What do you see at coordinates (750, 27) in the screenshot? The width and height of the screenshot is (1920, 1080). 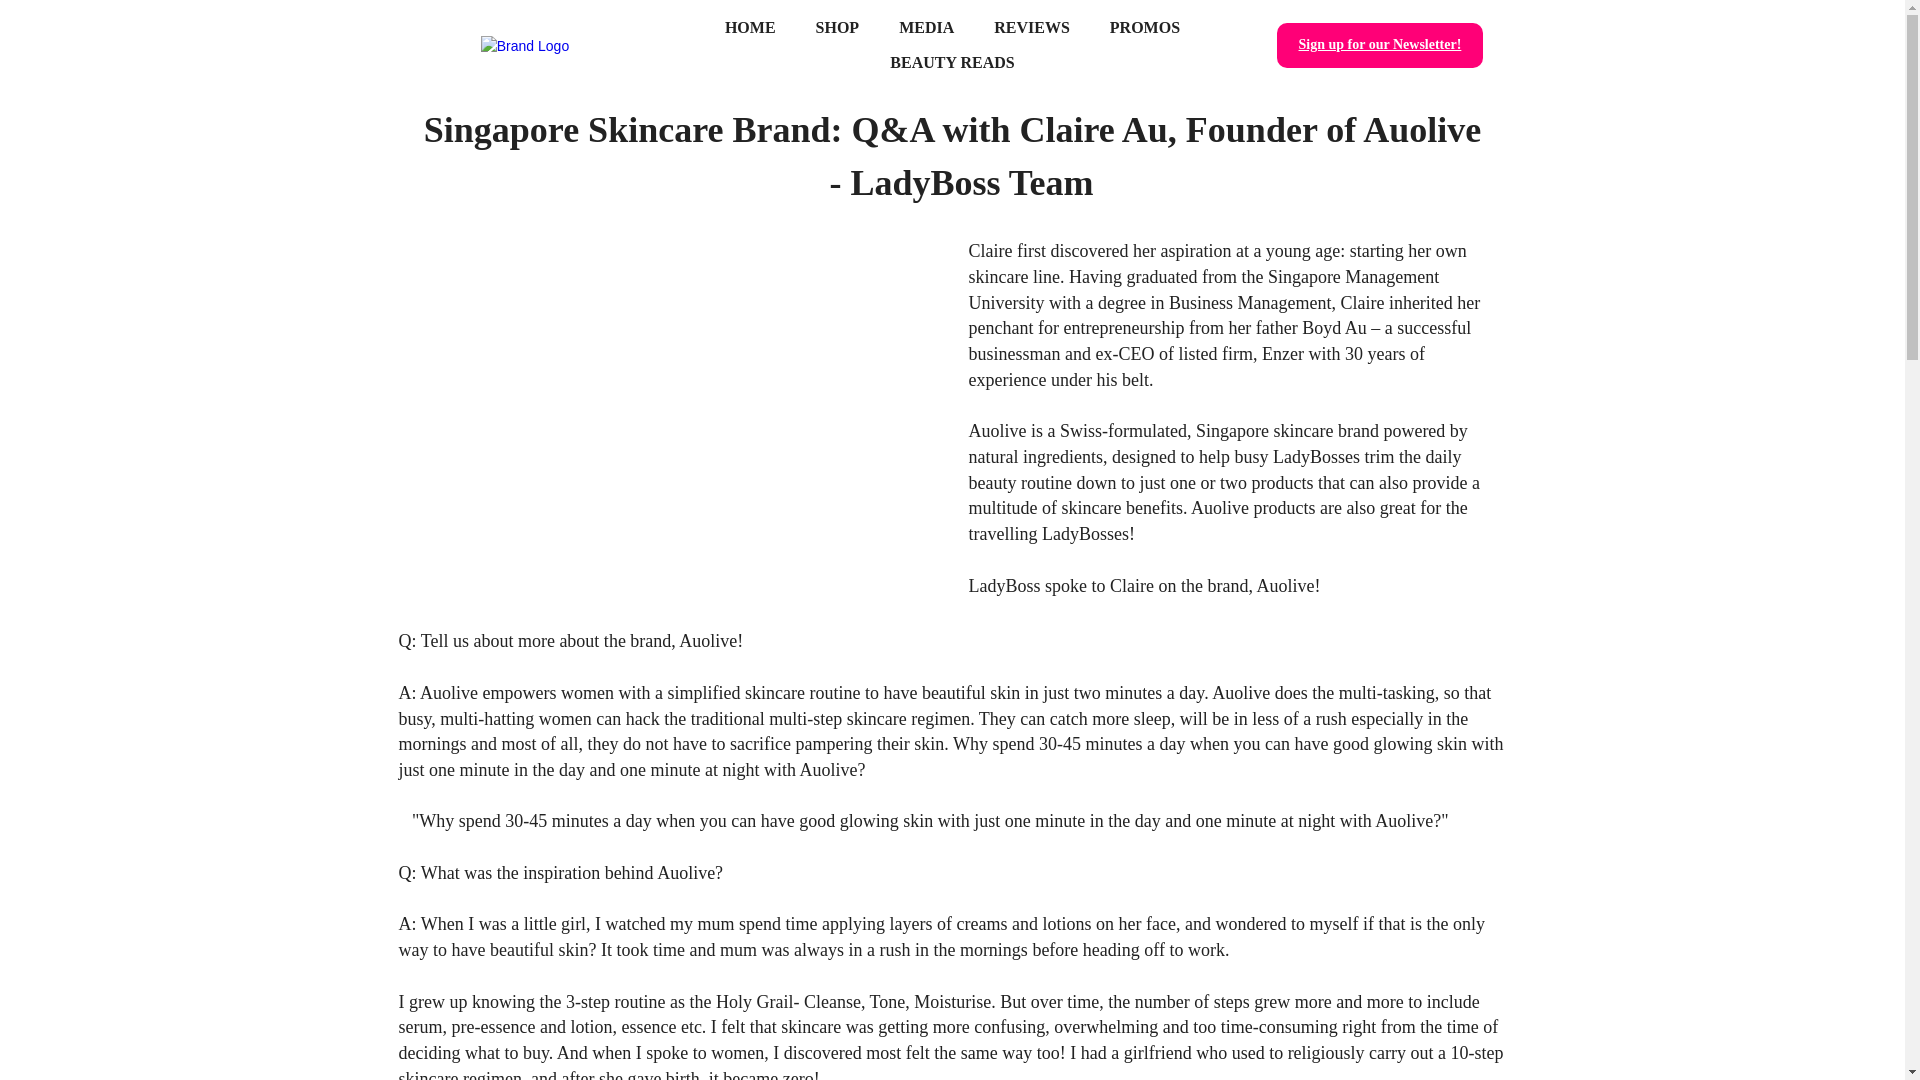 I see `HOME` at bounding box center [750, 27].